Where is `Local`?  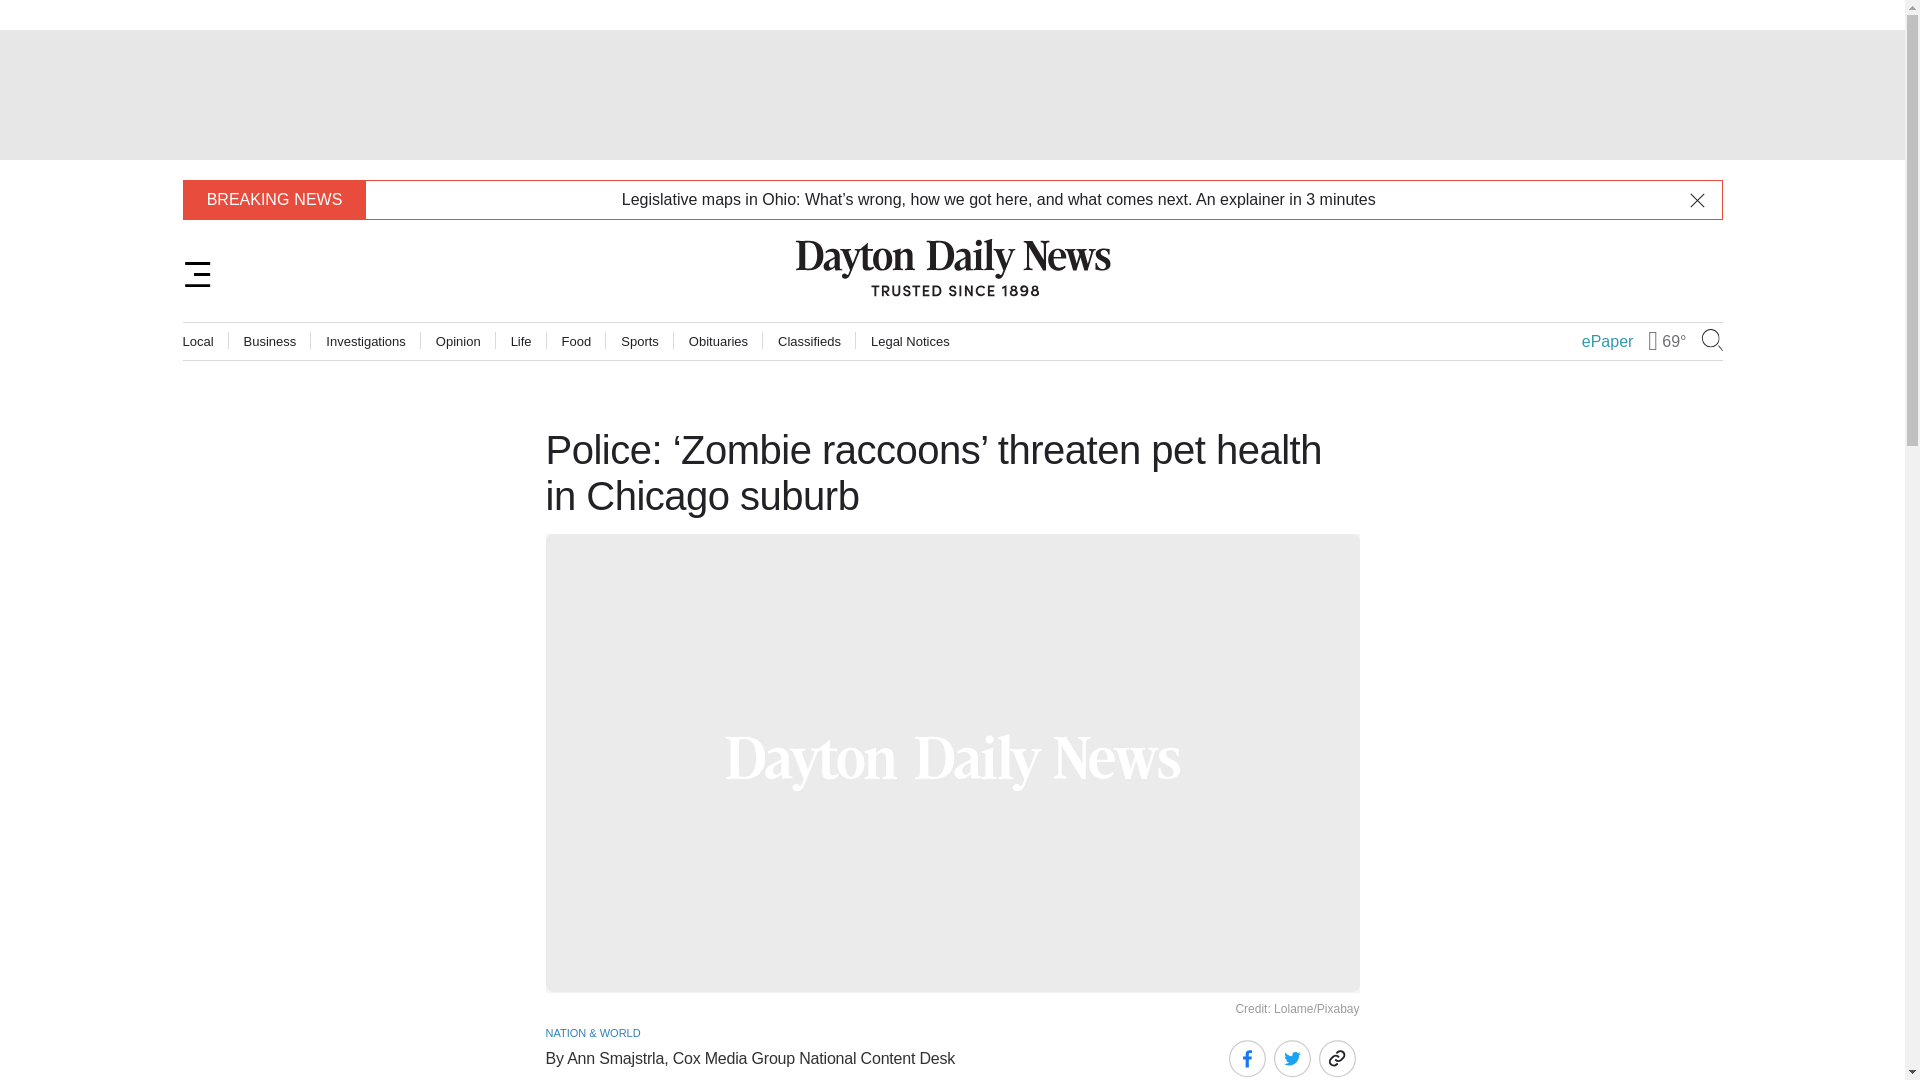 Local is located at coordinates (198, 340).